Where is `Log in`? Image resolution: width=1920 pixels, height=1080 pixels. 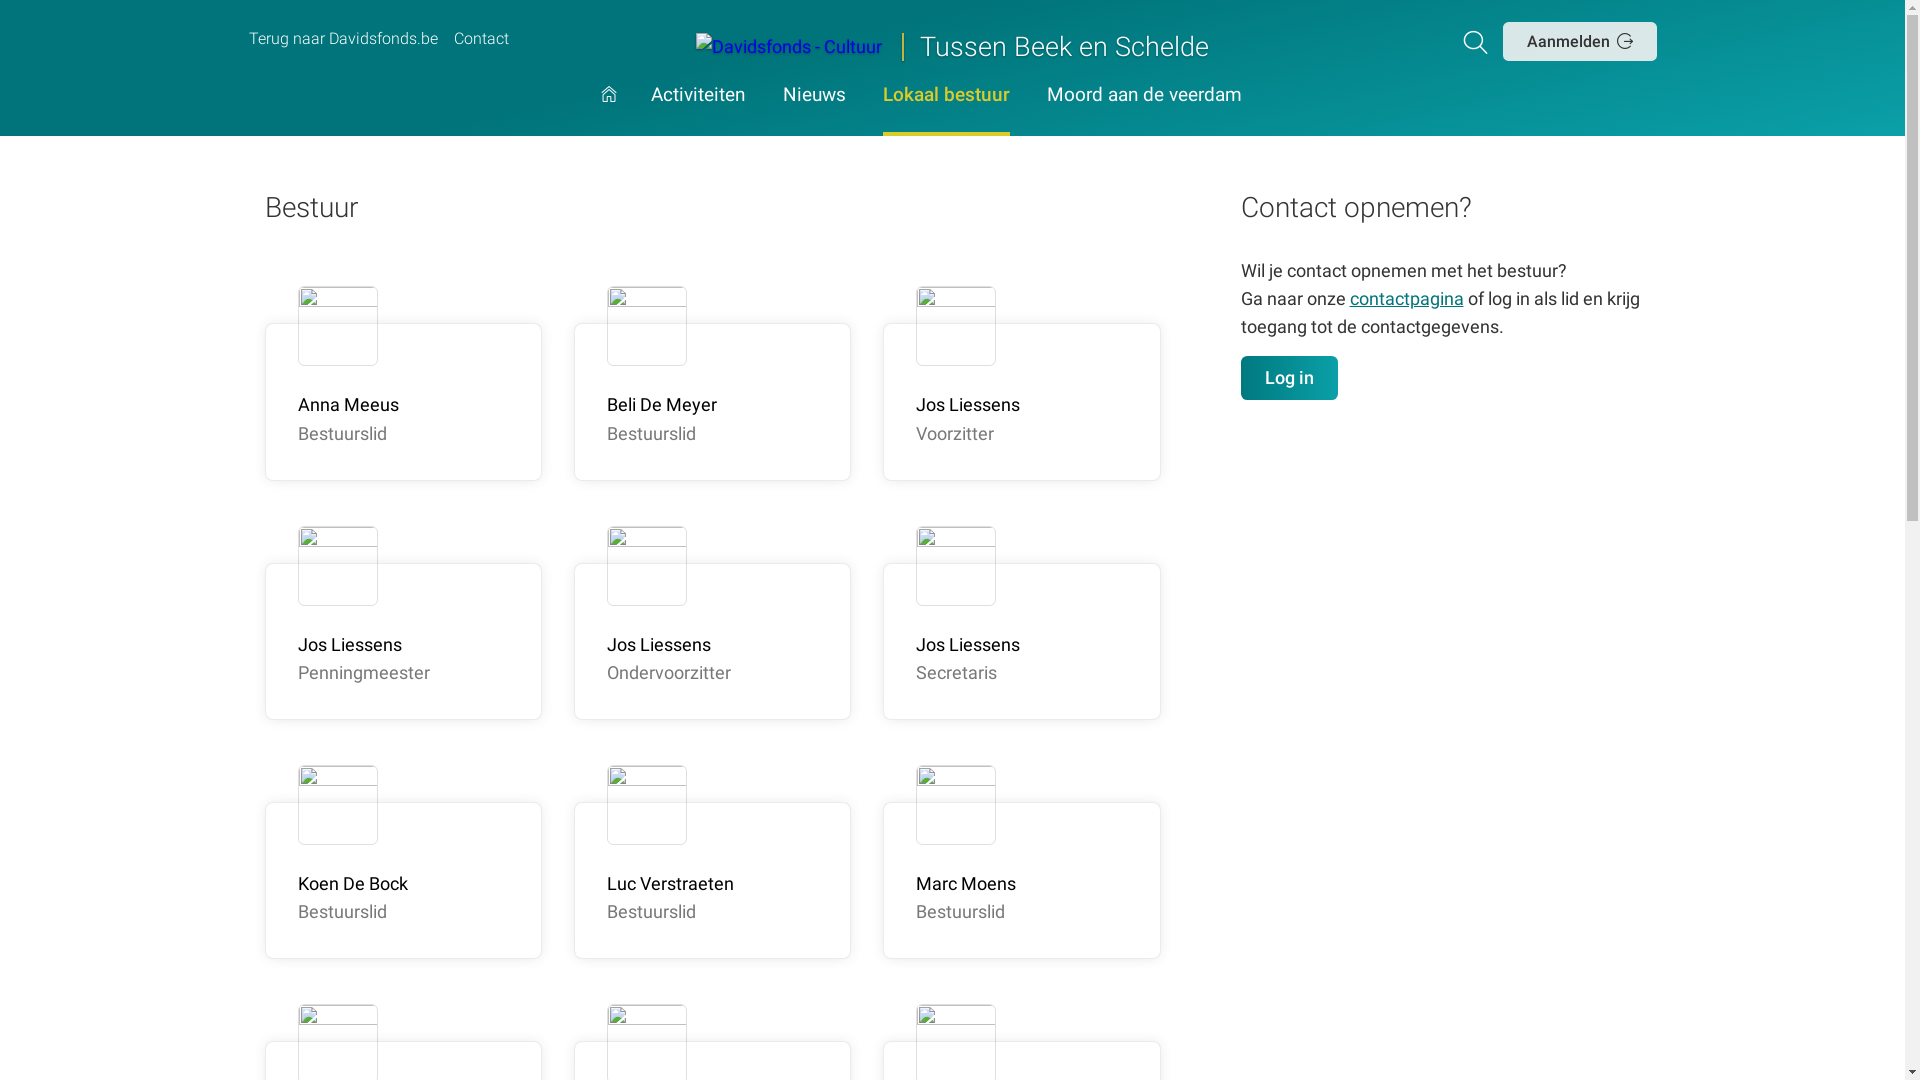
Log in is located at coordinates (1290, 378).